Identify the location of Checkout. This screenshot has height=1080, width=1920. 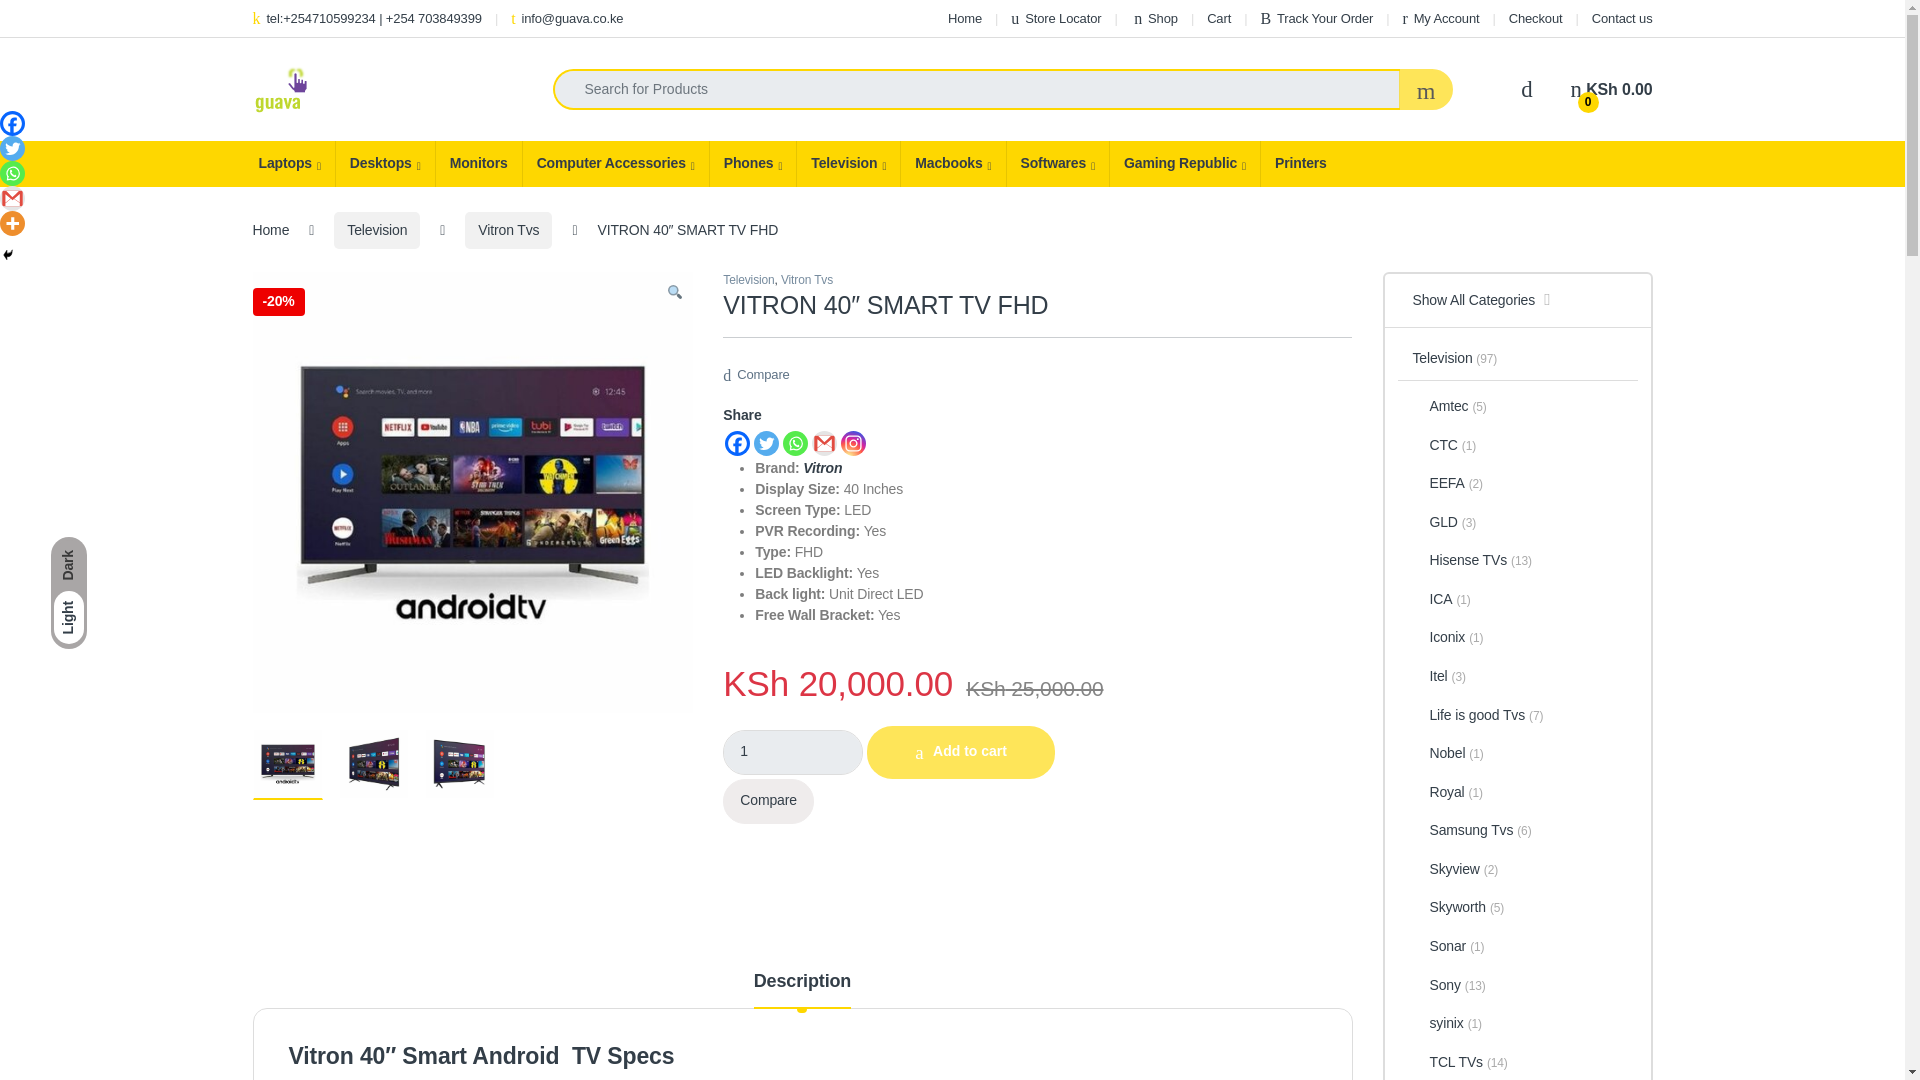
(1536, 18).